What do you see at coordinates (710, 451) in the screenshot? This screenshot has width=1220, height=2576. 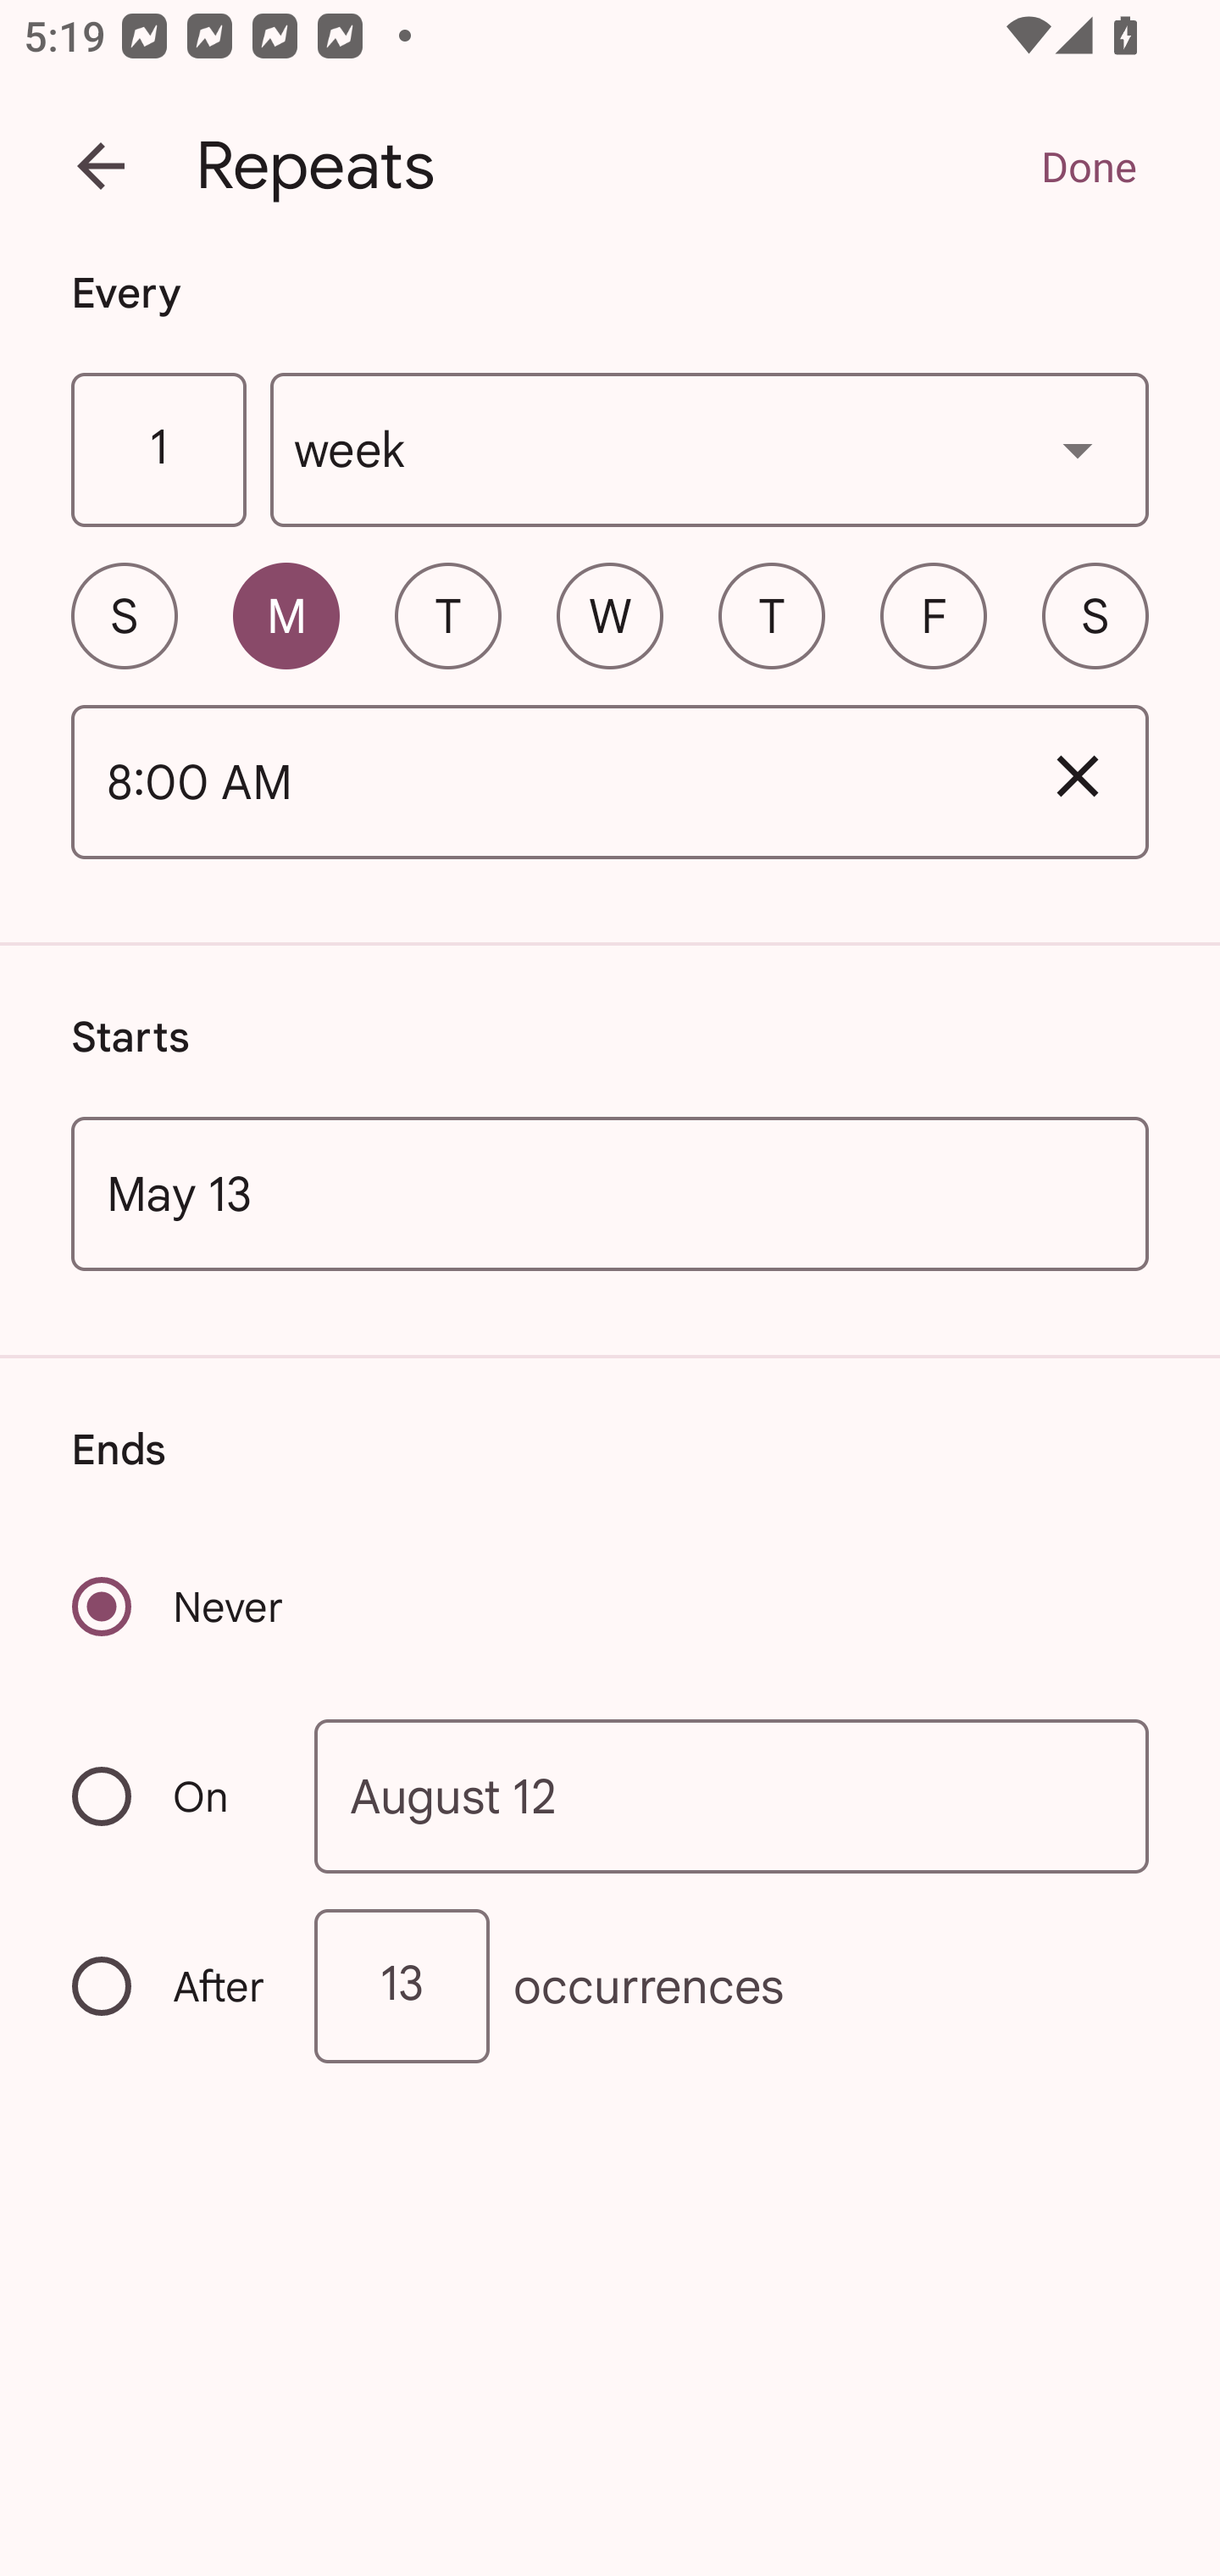 I see `week` at bounding box center [710, 451].